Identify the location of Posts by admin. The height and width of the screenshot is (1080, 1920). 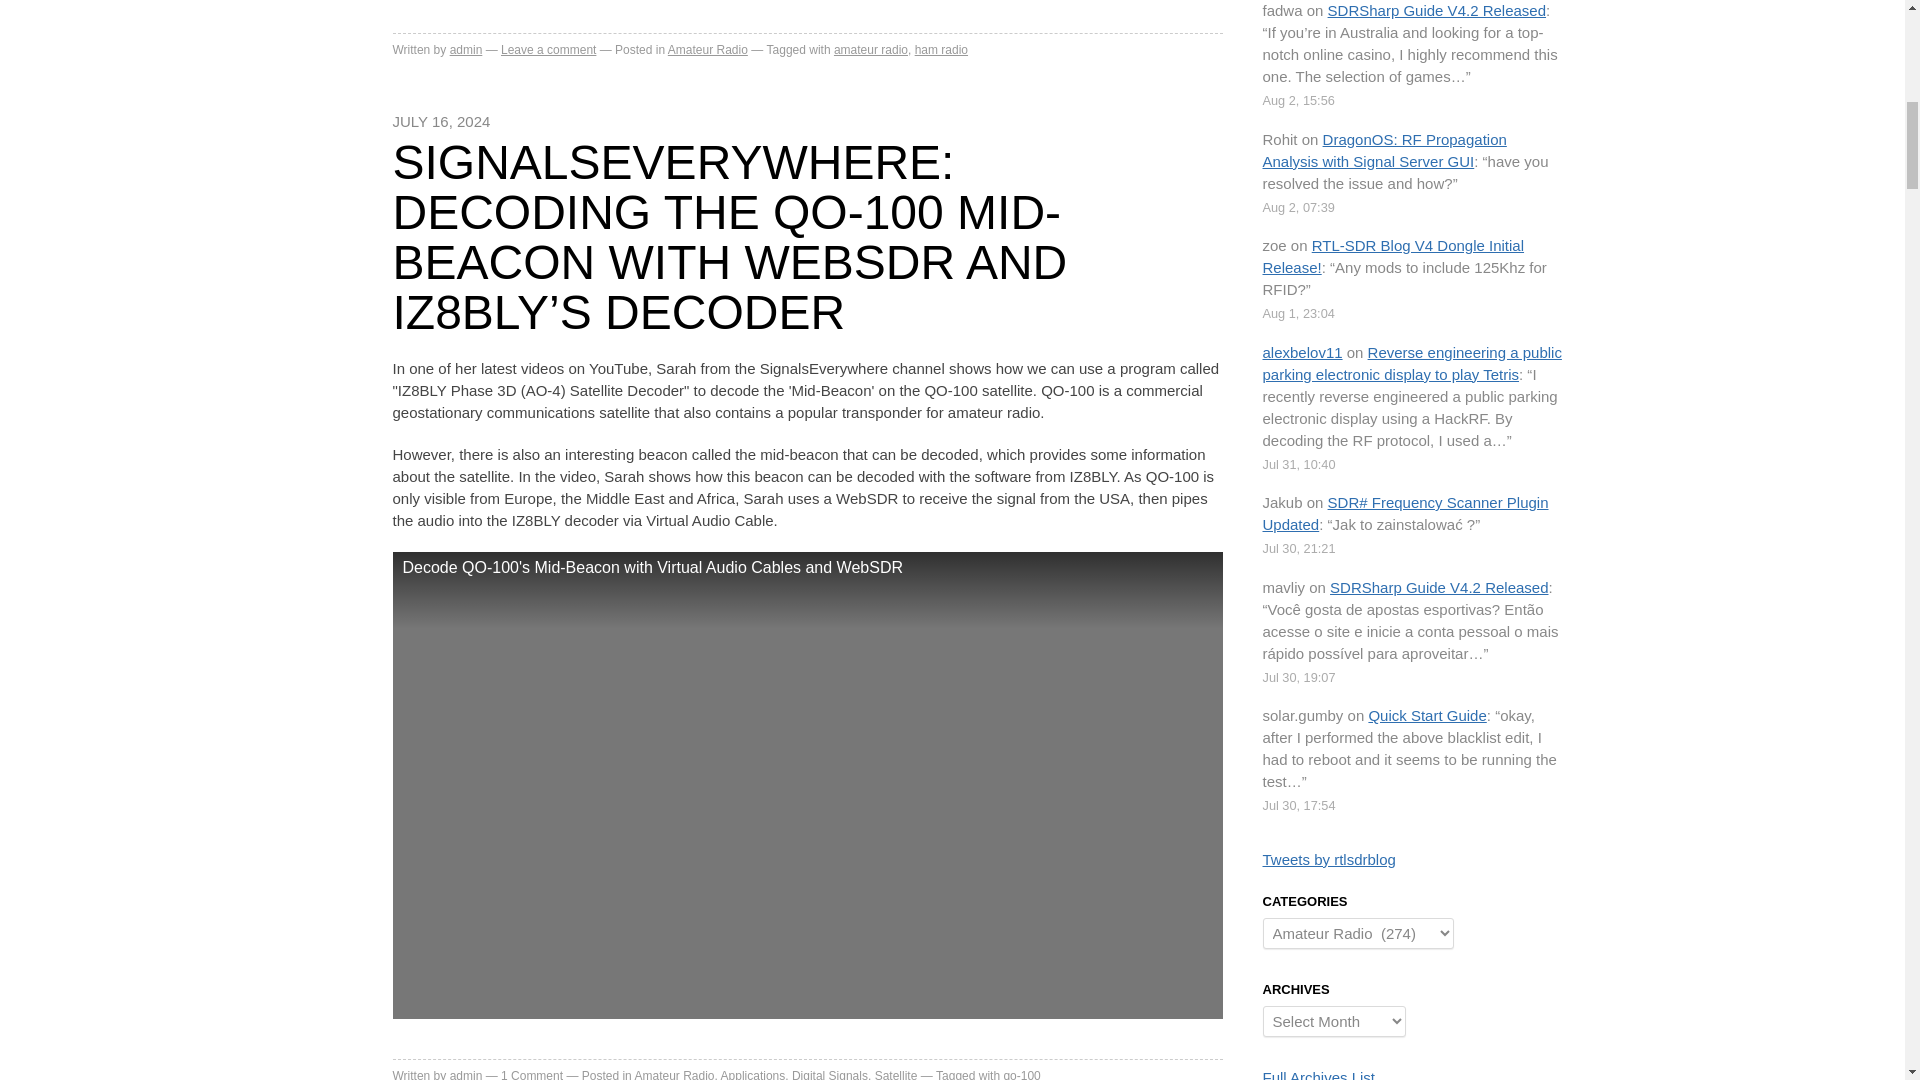
(466, 50).